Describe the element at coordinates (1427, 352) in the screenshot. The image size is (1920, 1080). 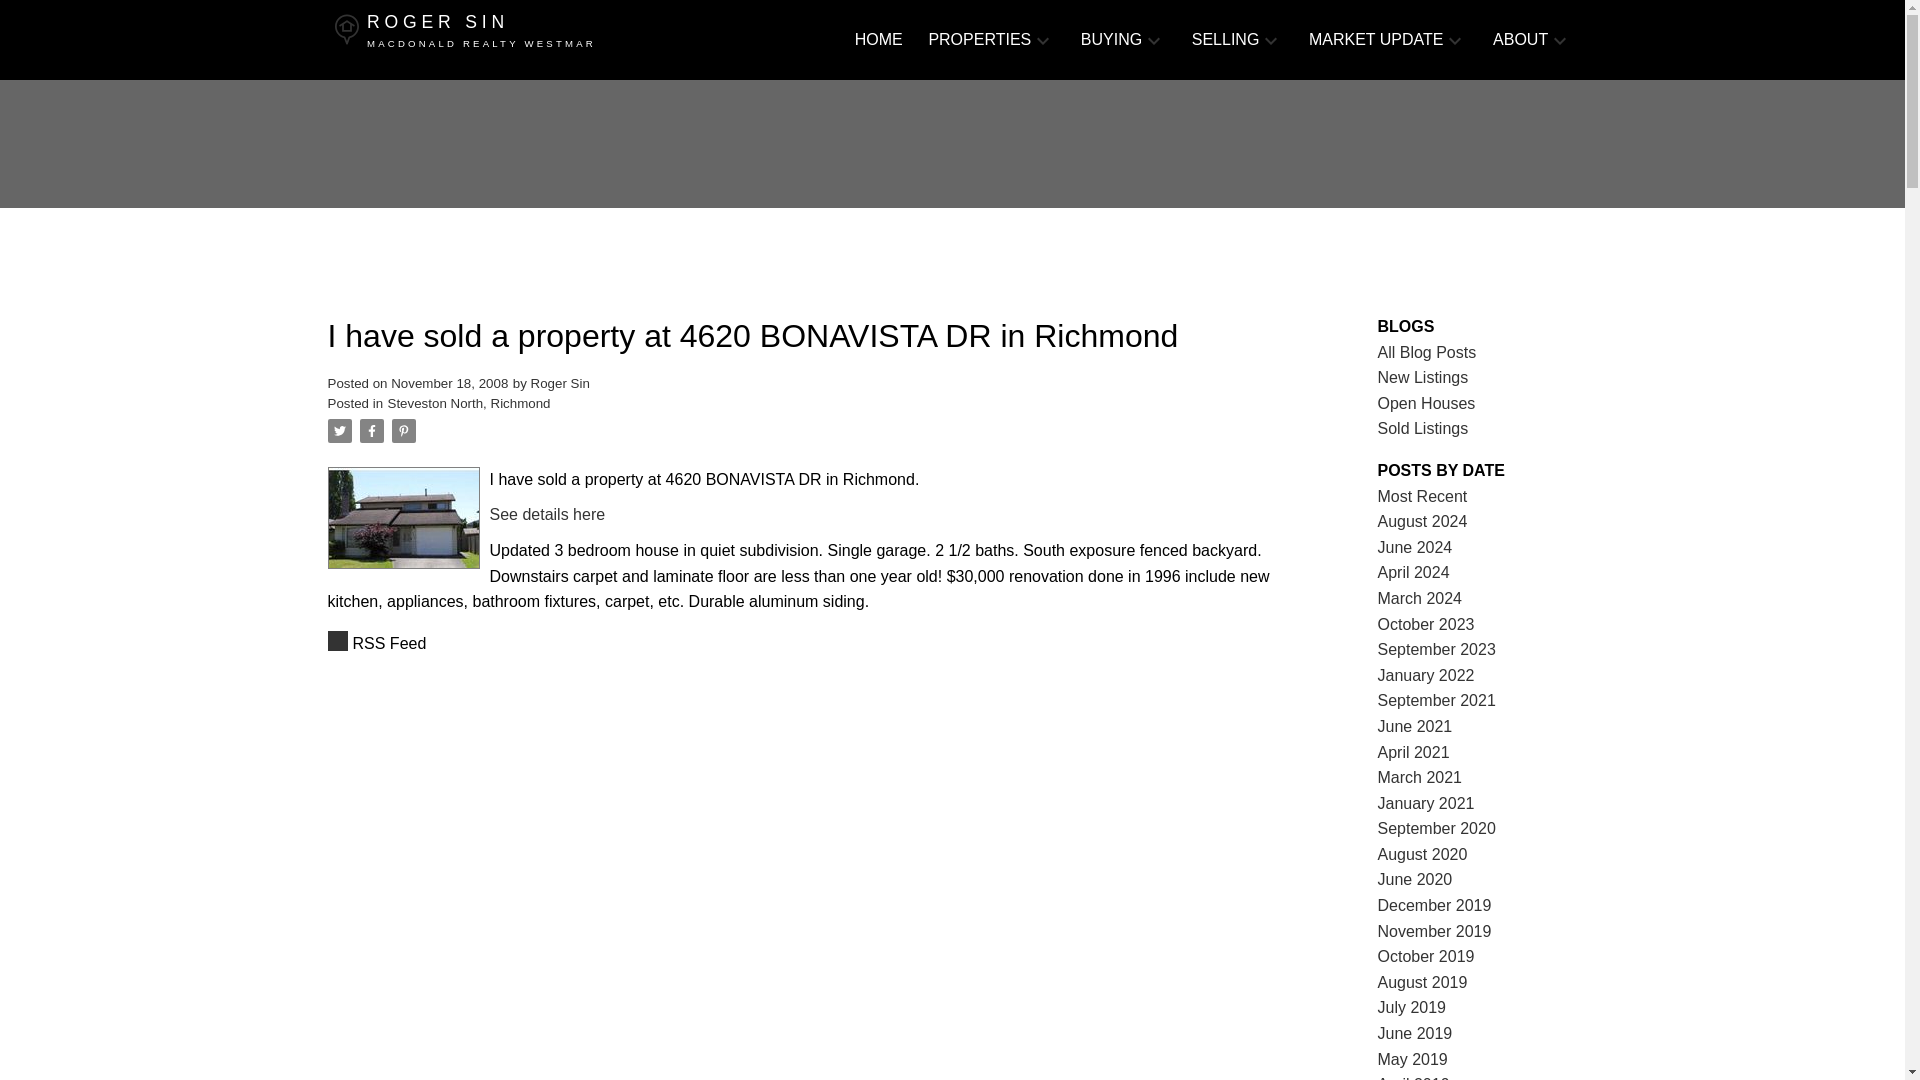
I see `RSS` at that location.